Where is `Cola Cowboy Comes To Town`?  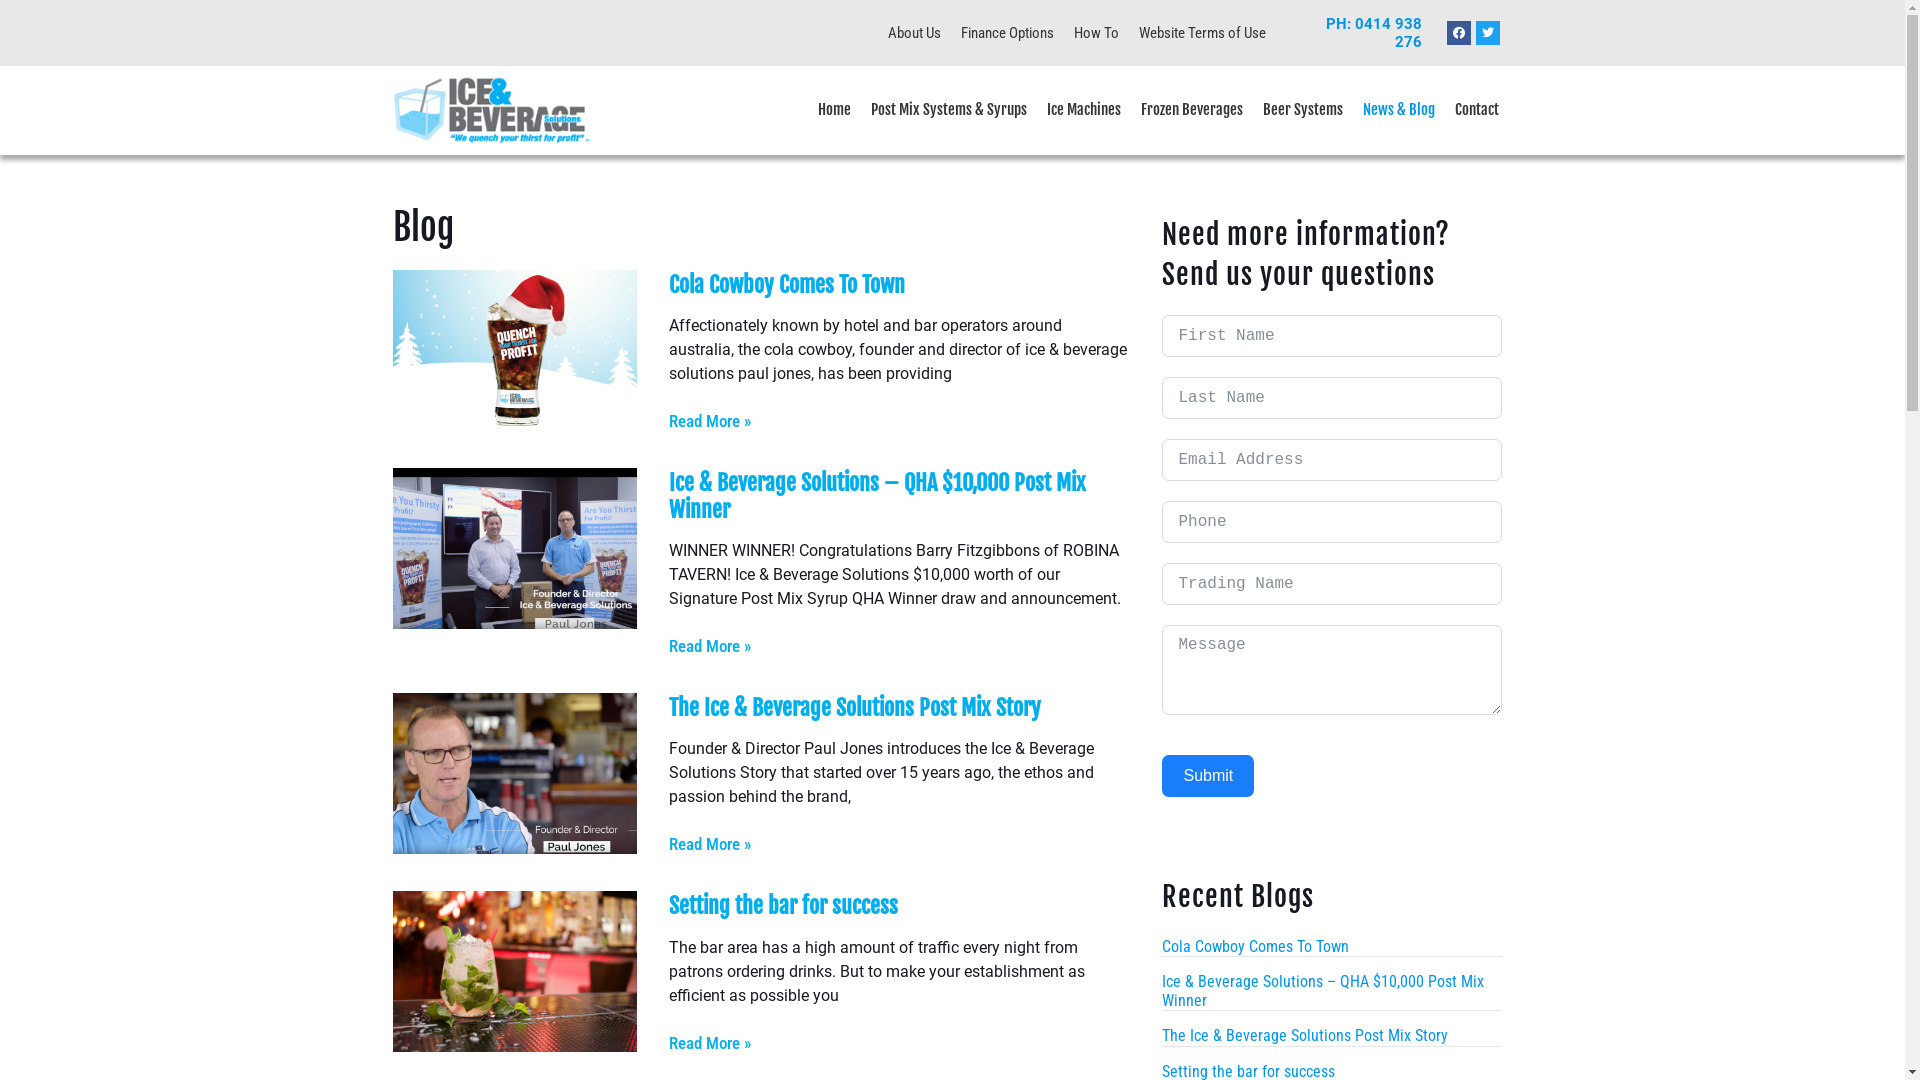 Cola Cowboy Comes To Town is located at coordinates (1256, 946).